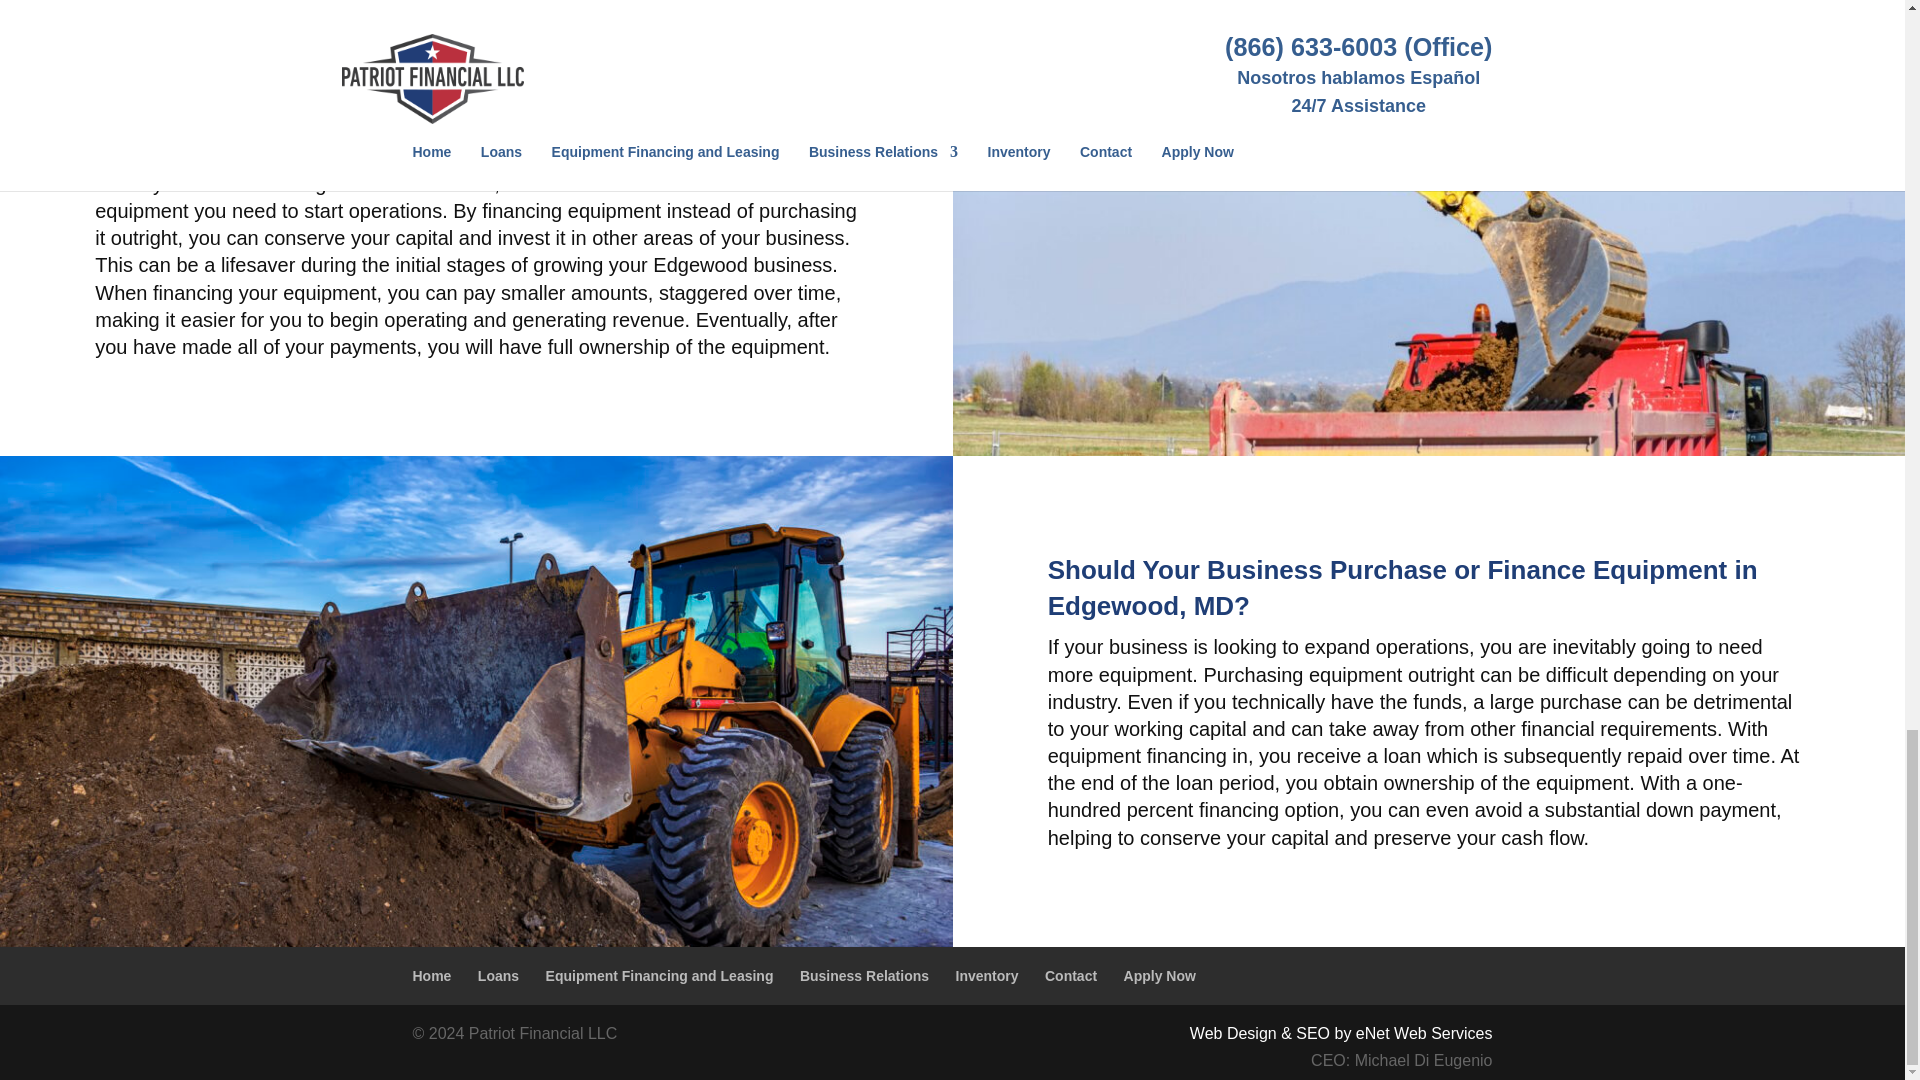 The width and height of the screenshot is (1920, 1080). I want to click on Apply Now, so click(1160, 975).